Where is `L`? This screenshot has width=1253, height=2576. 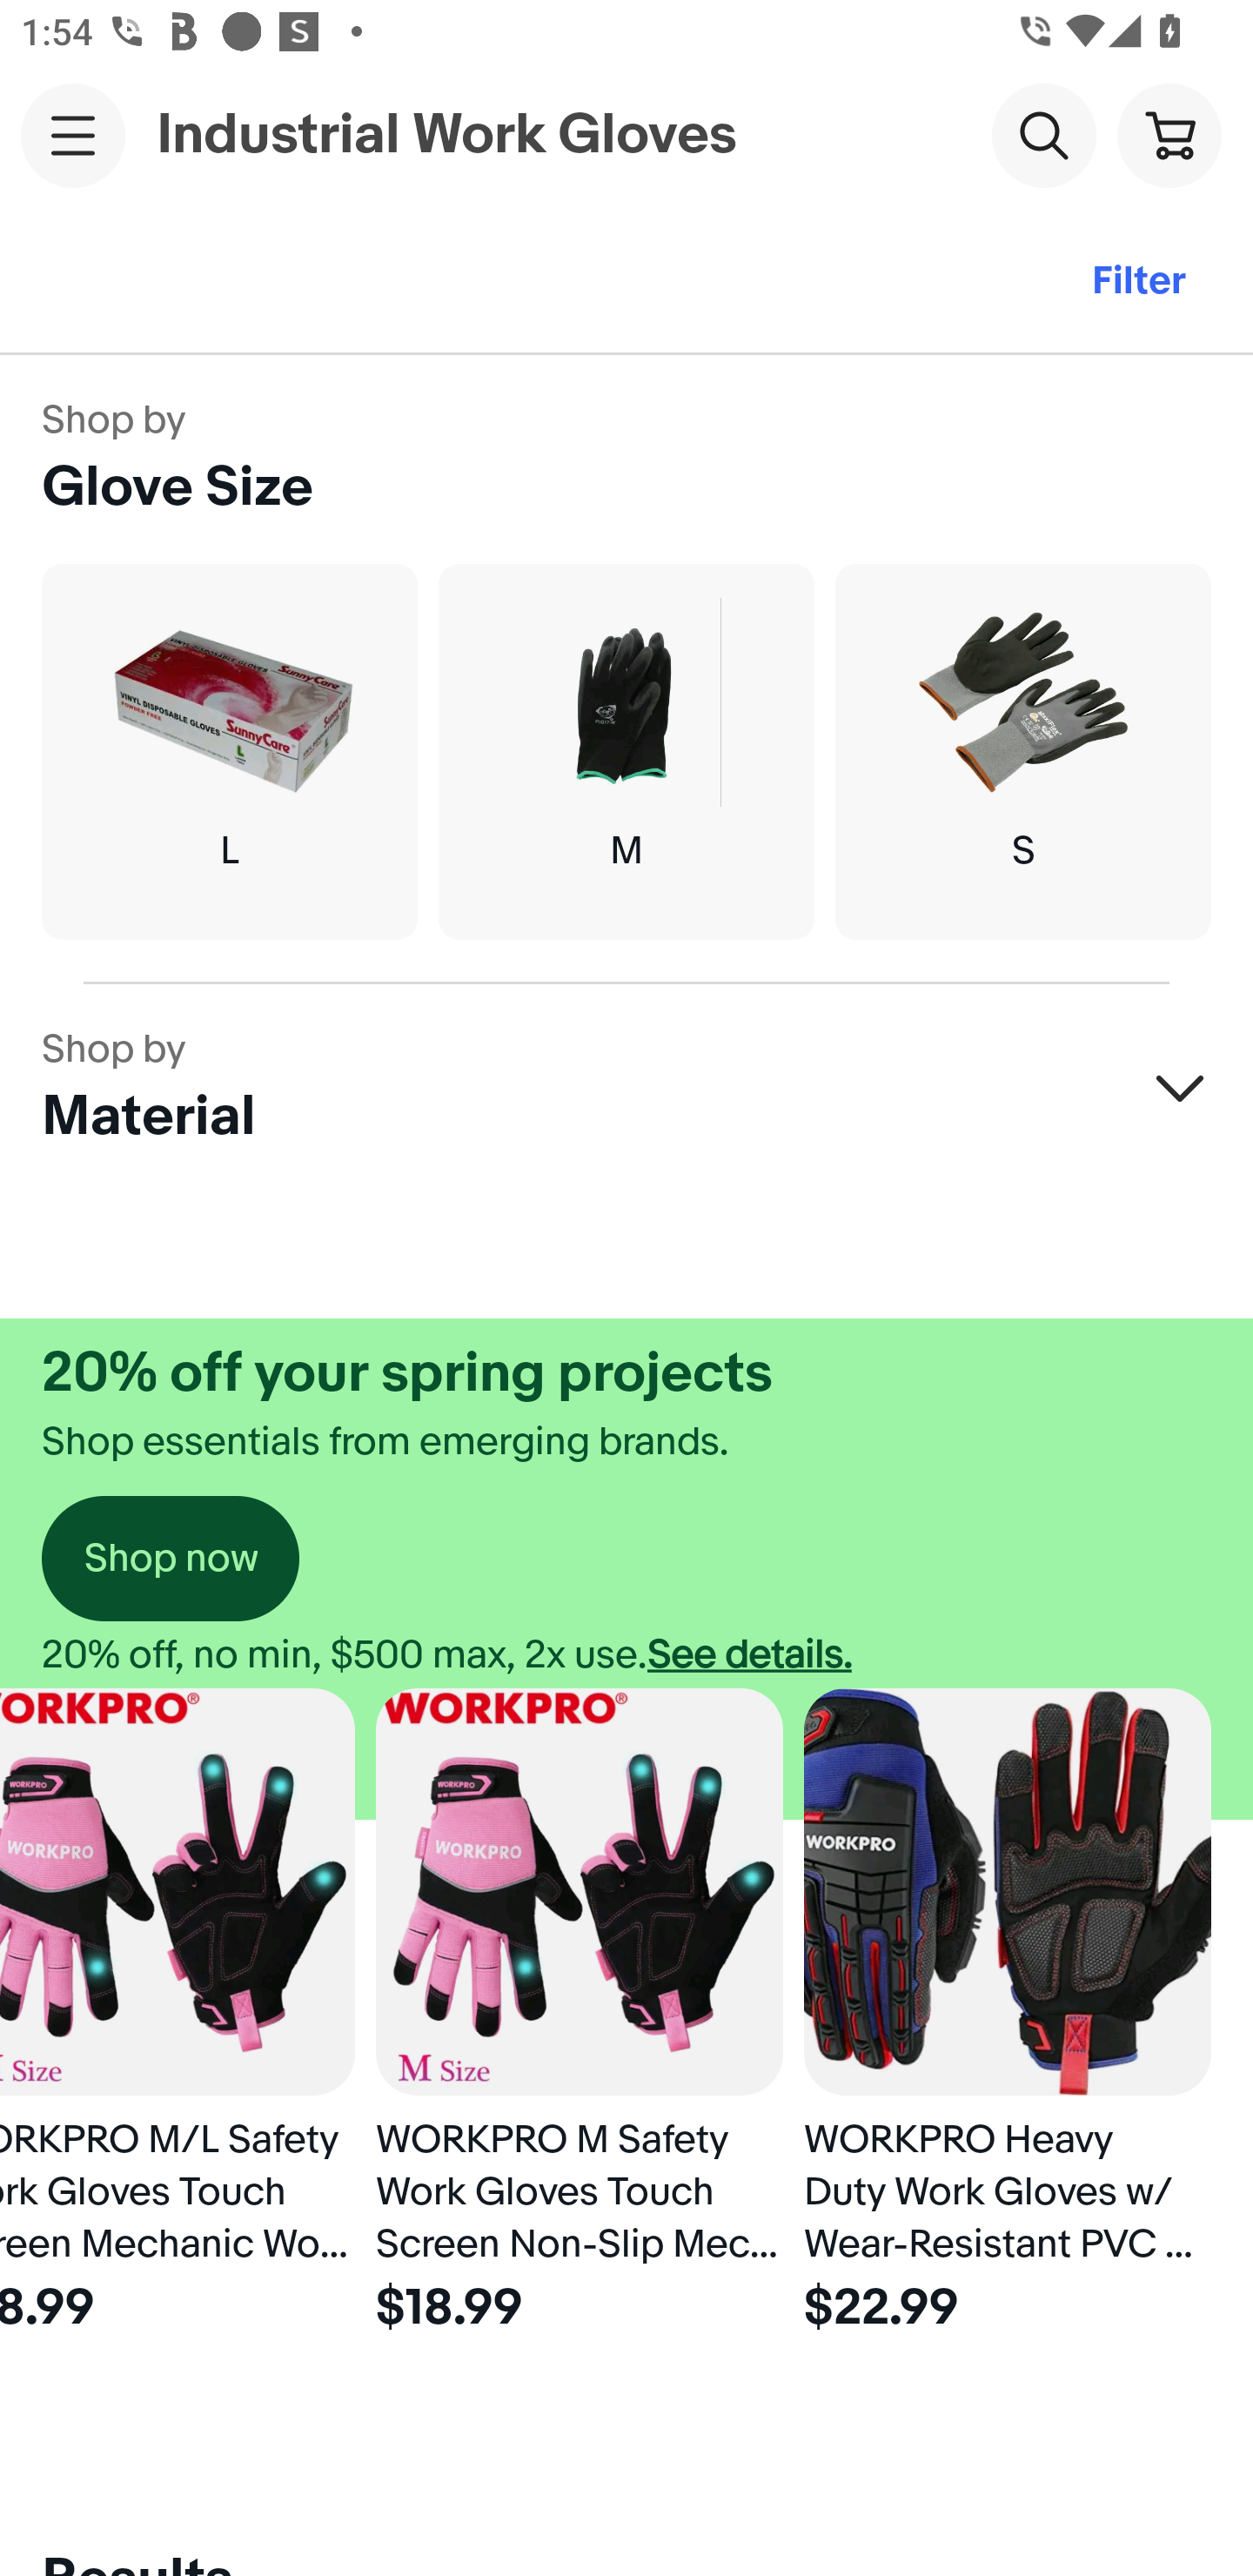 L is located at coordinates (229, 752).